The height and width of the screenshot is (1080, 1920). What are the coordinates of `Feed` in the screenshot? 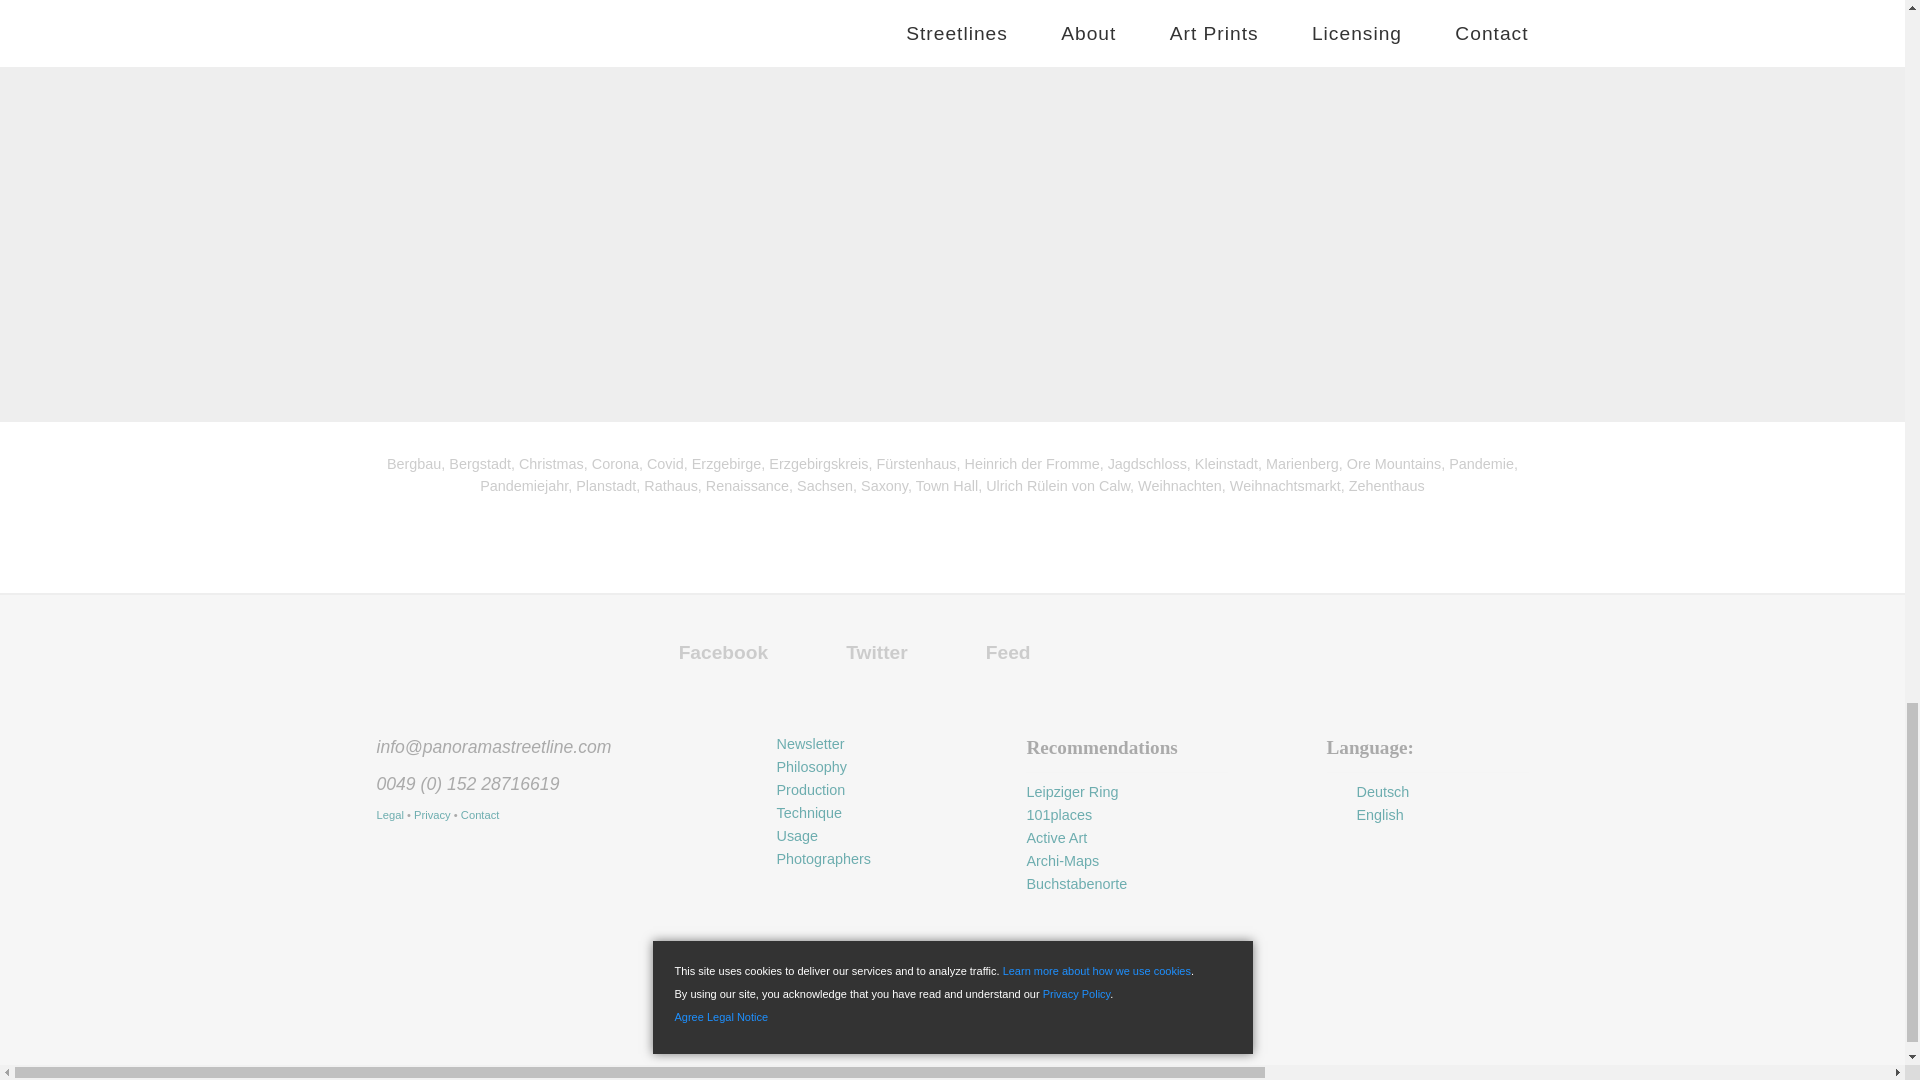 It's located at (1002, 652).